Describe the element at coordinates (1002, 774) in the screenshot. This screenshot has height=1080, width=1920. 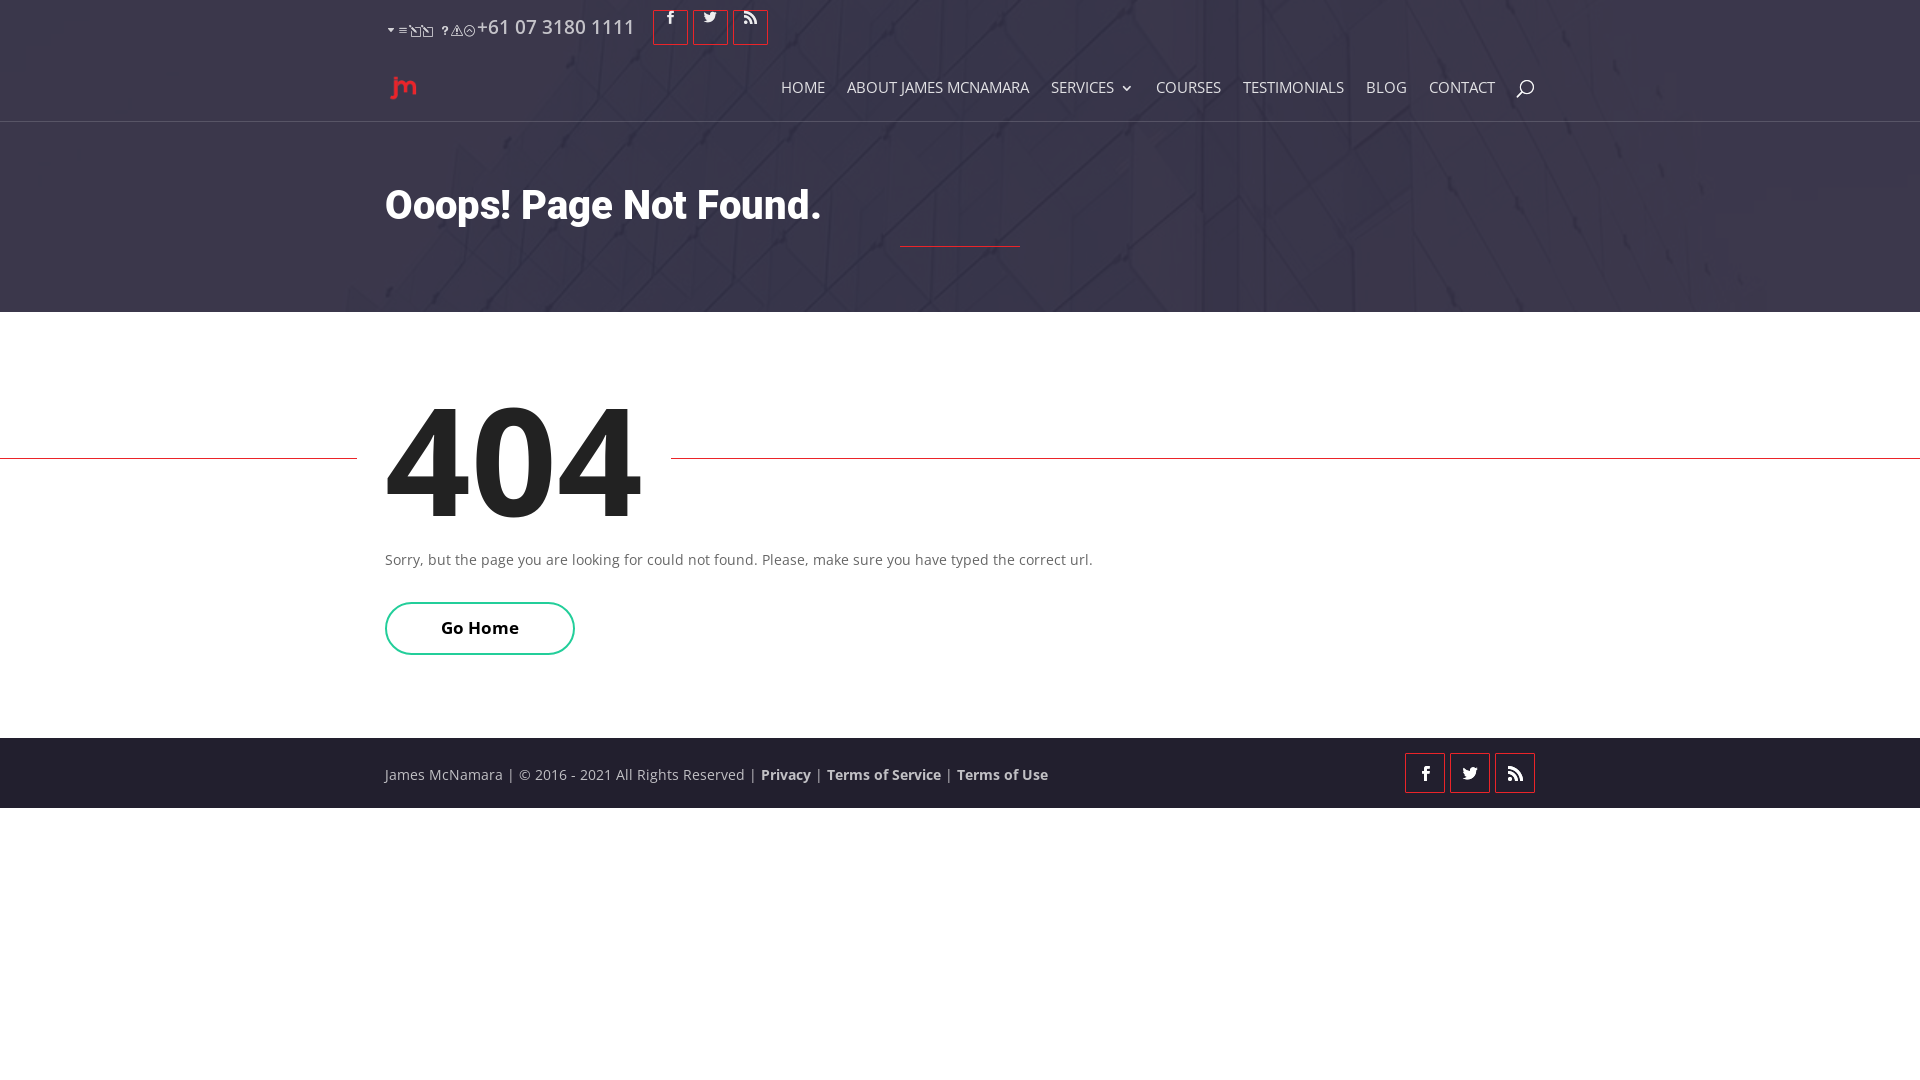
I see `Terms of Use` at that location.